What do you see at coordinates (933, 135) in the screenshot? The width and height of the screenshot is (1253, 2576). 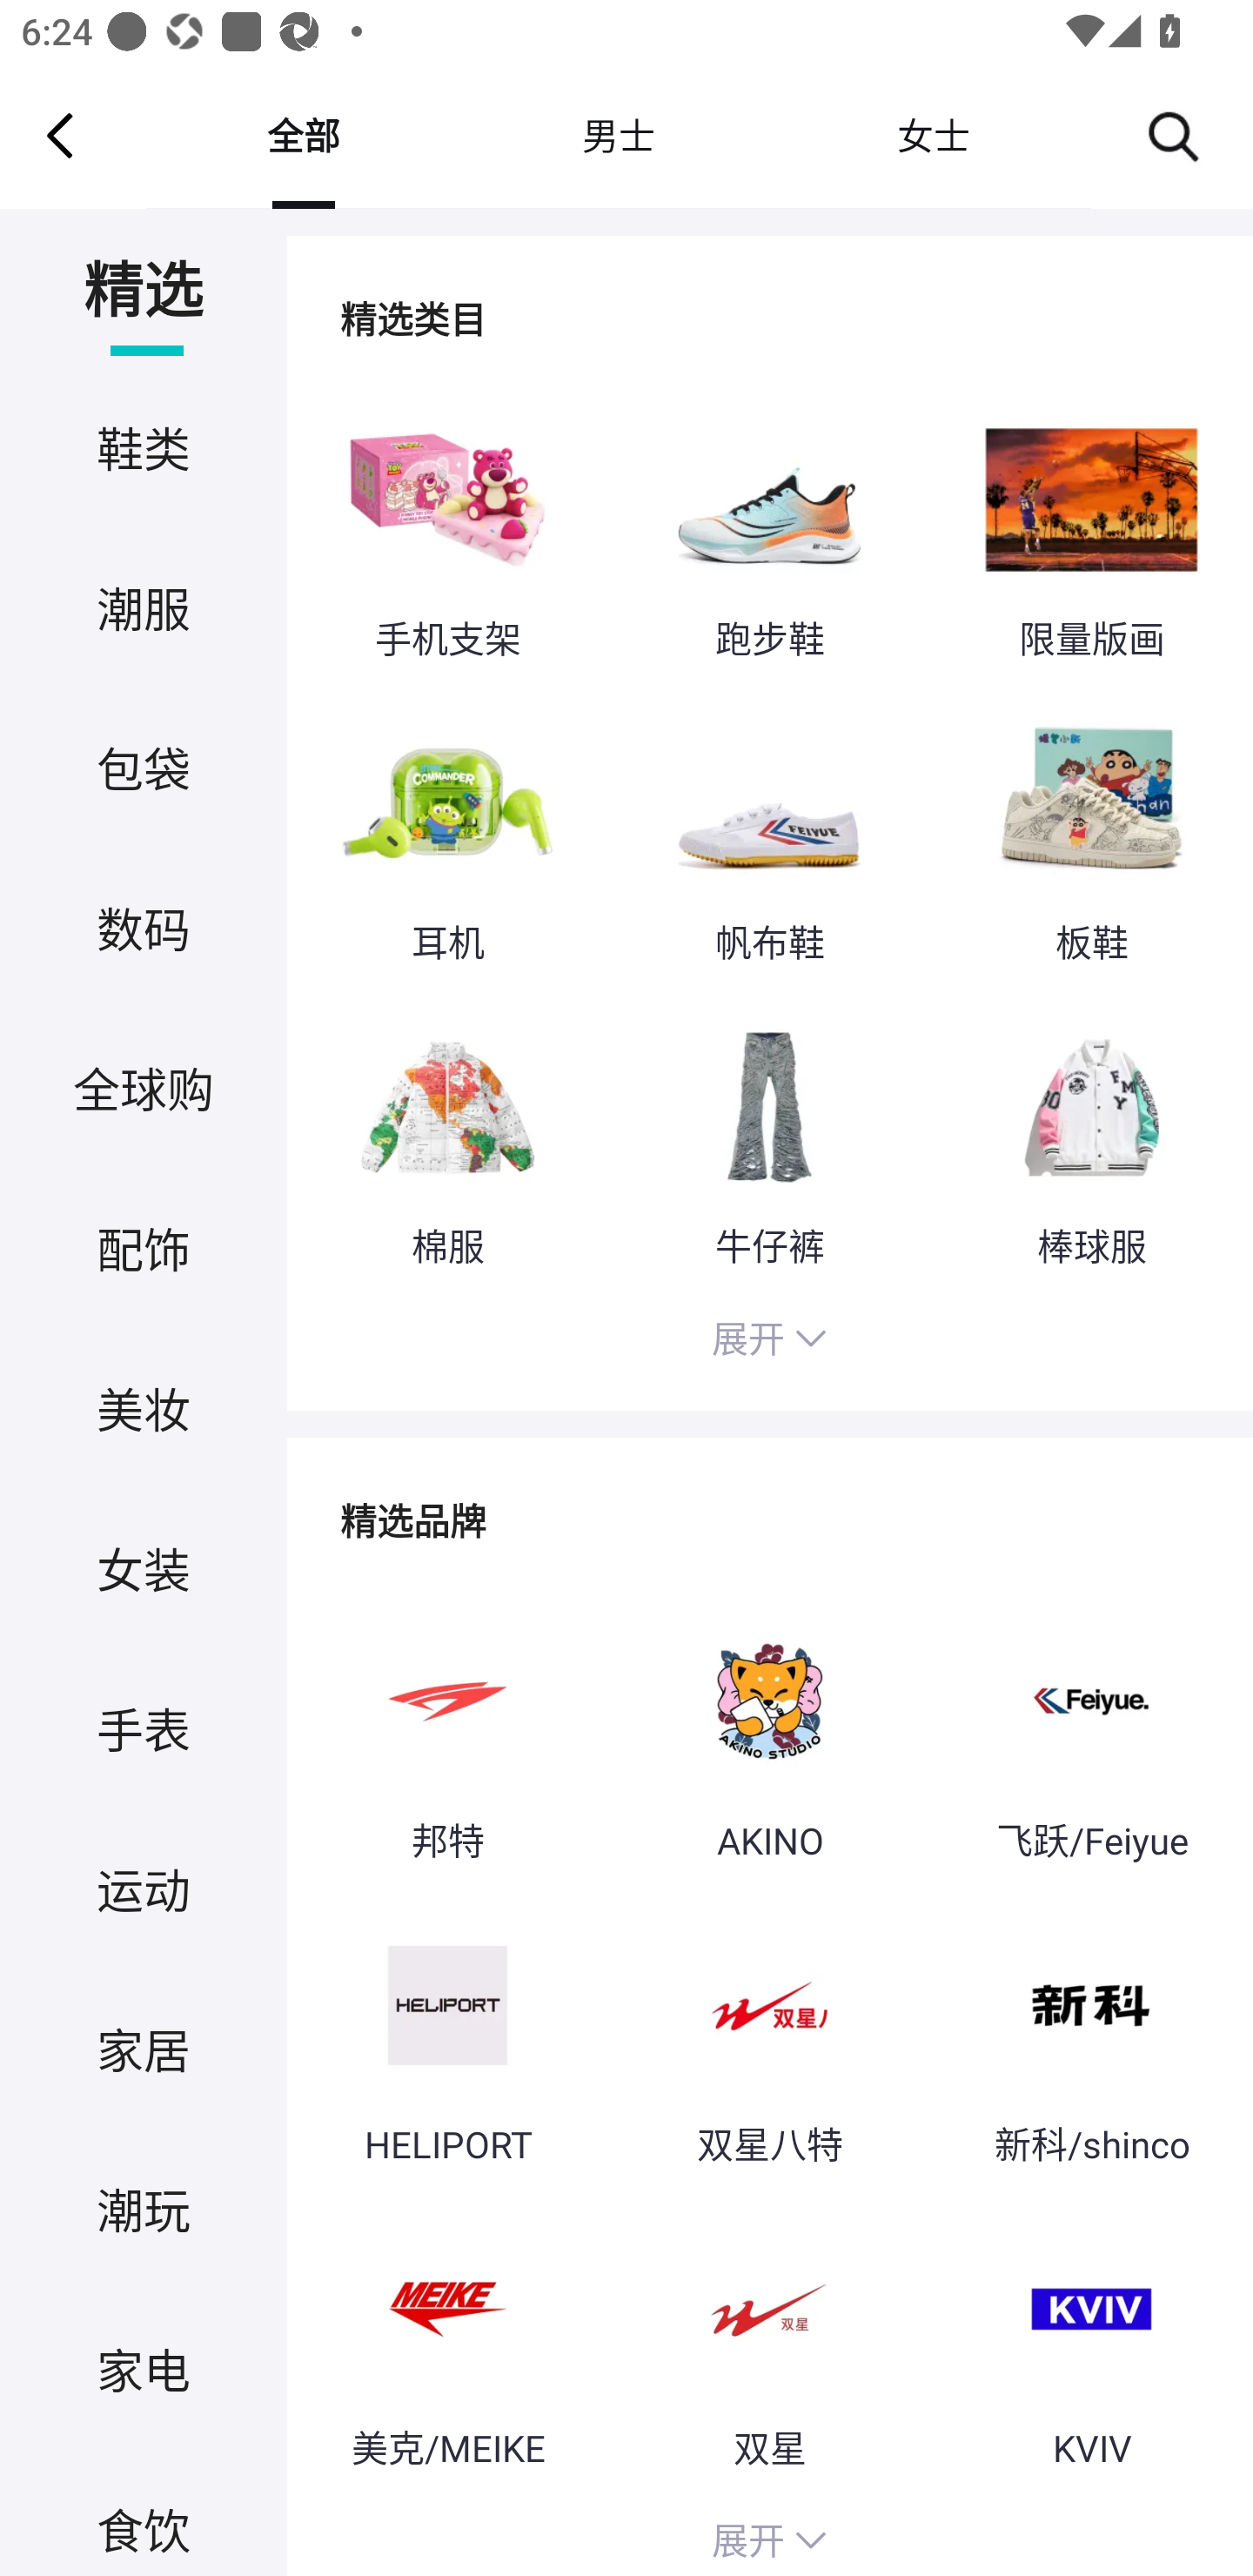 I see `女士` at bounding box center [933, 135].